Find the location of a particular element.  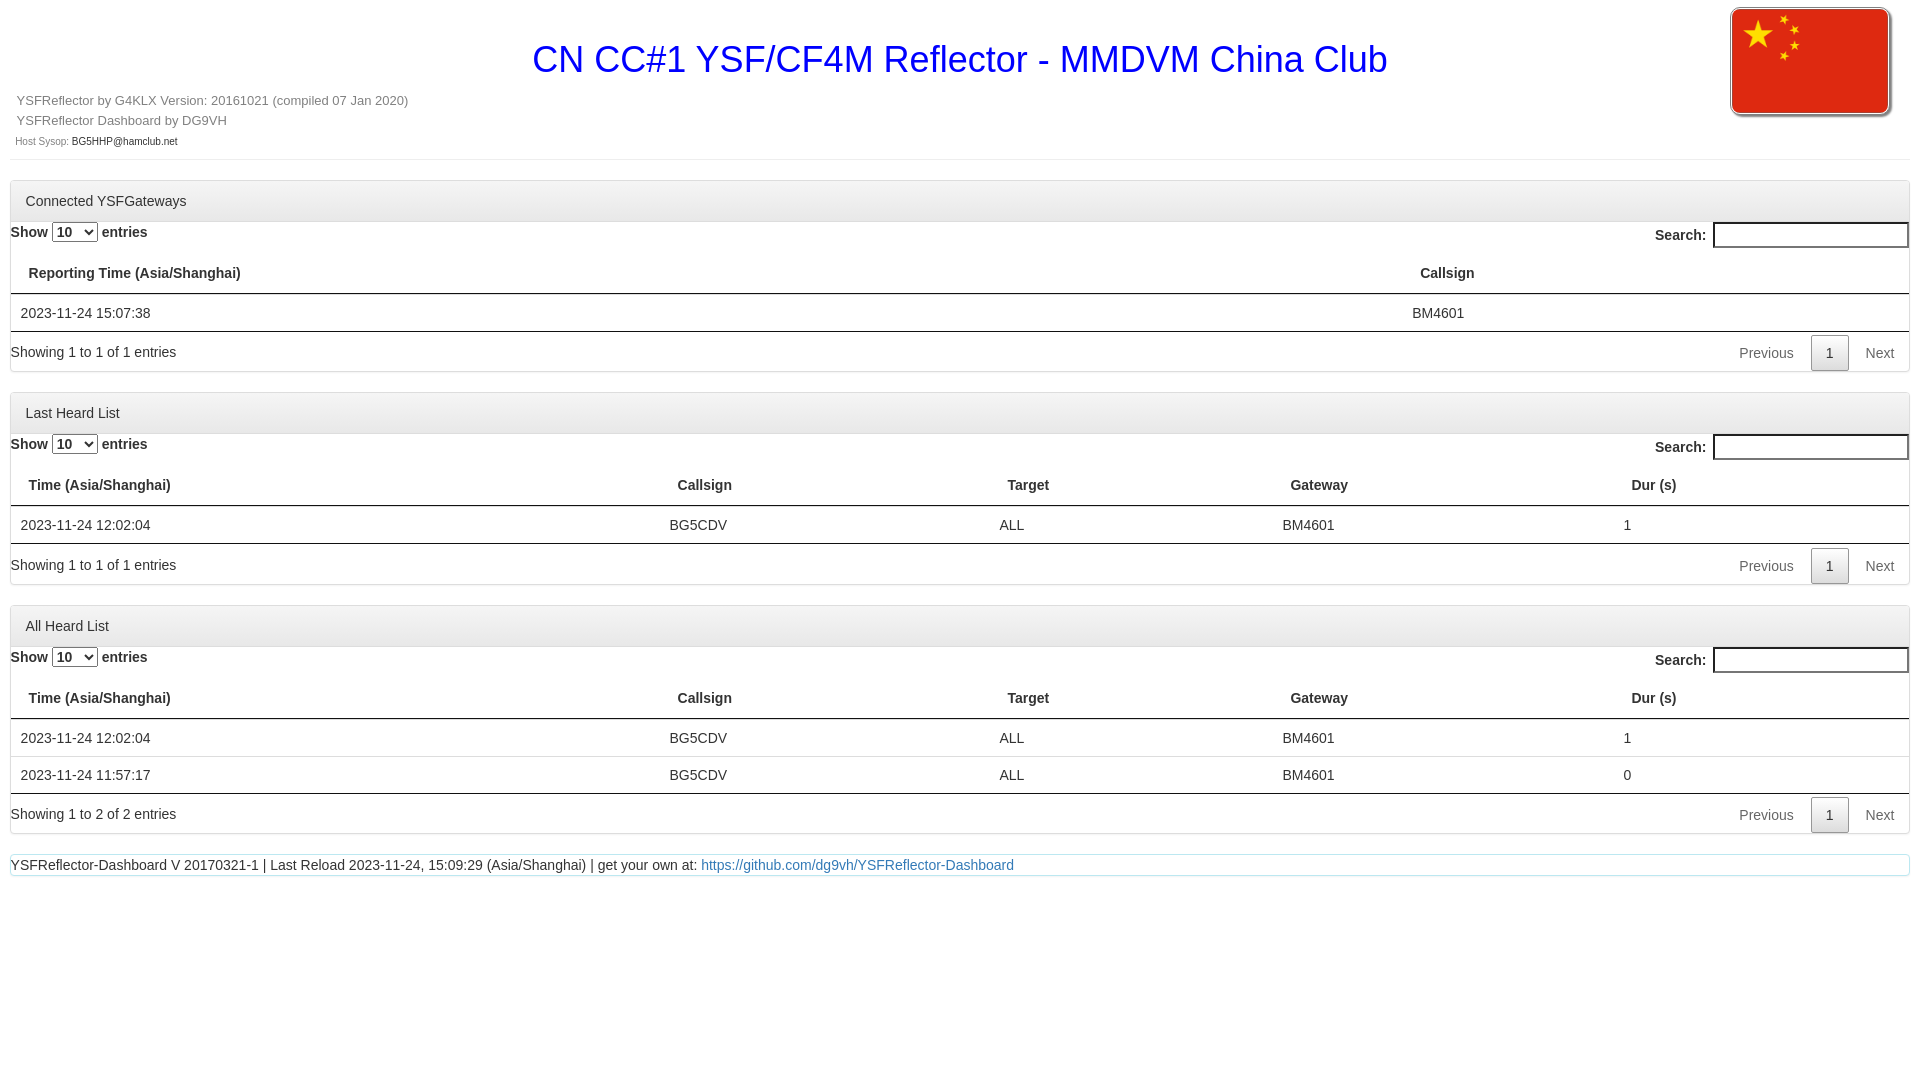

https://github.com/dg9vh/YSFReflector-Dashboard is located at coordinates (857, 865).